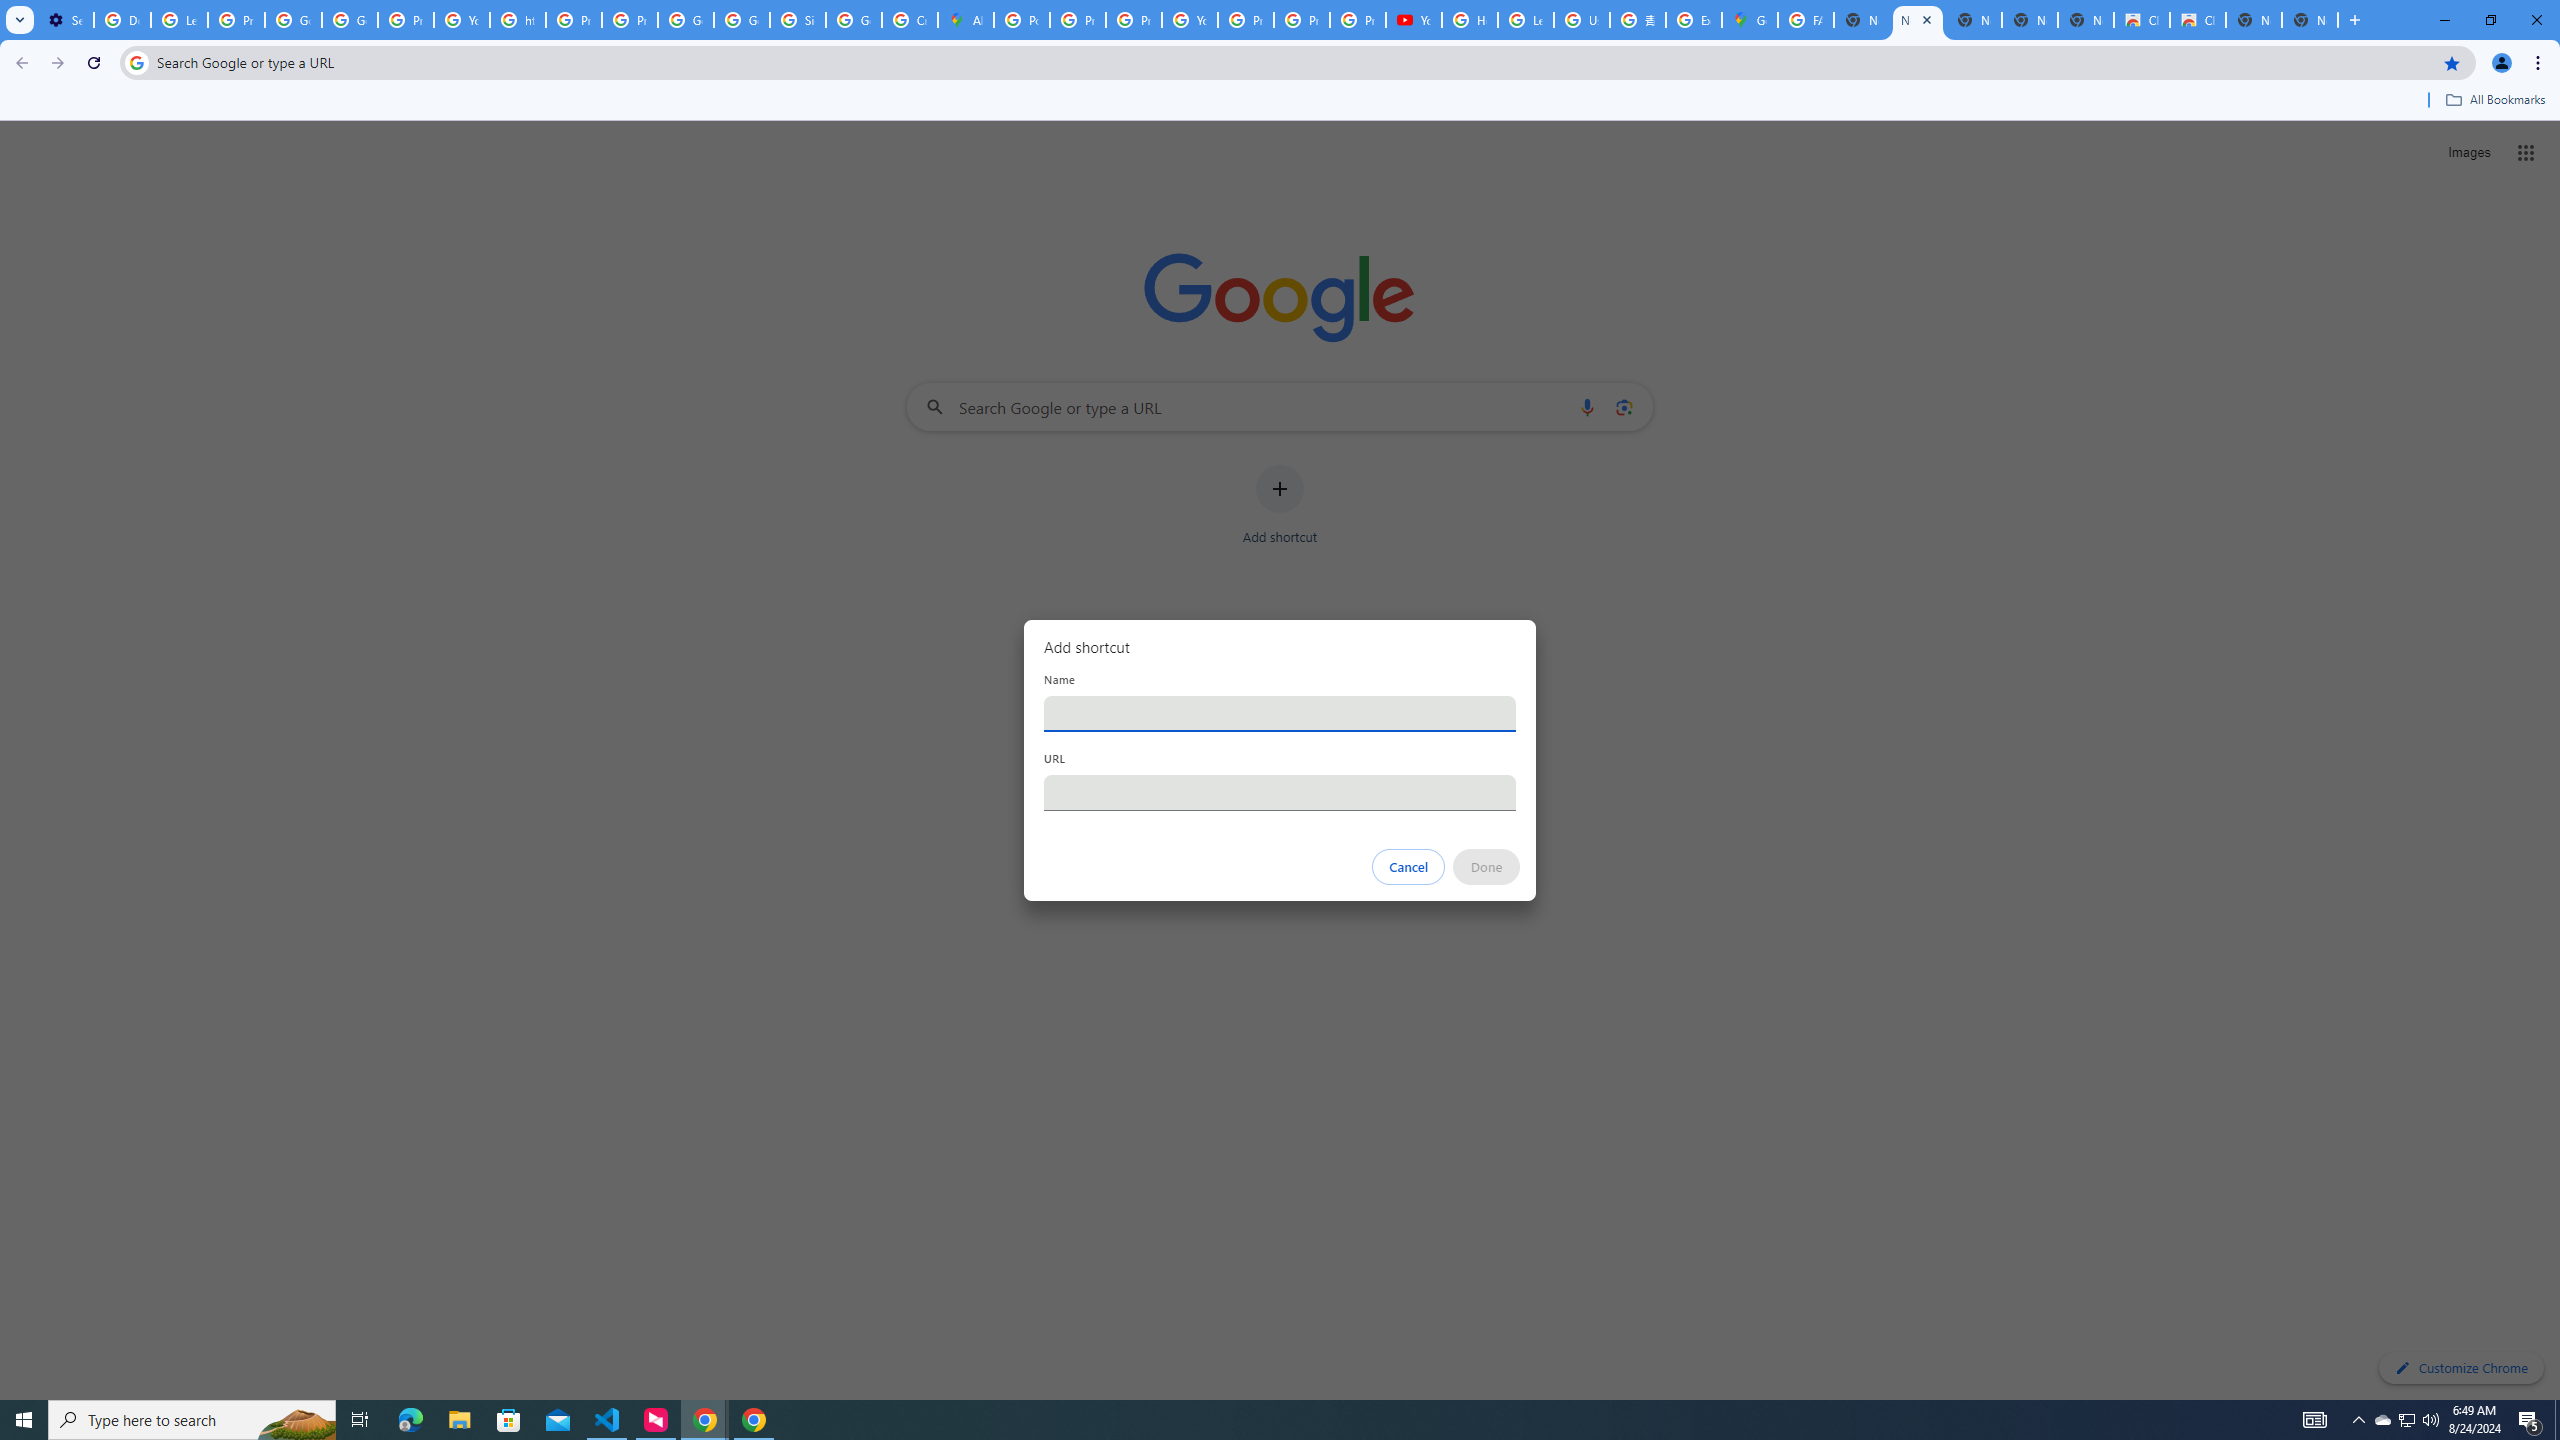 This screenshot has width=2560, height=1440. I want to click on Create your Google Account, so click(910, 20).